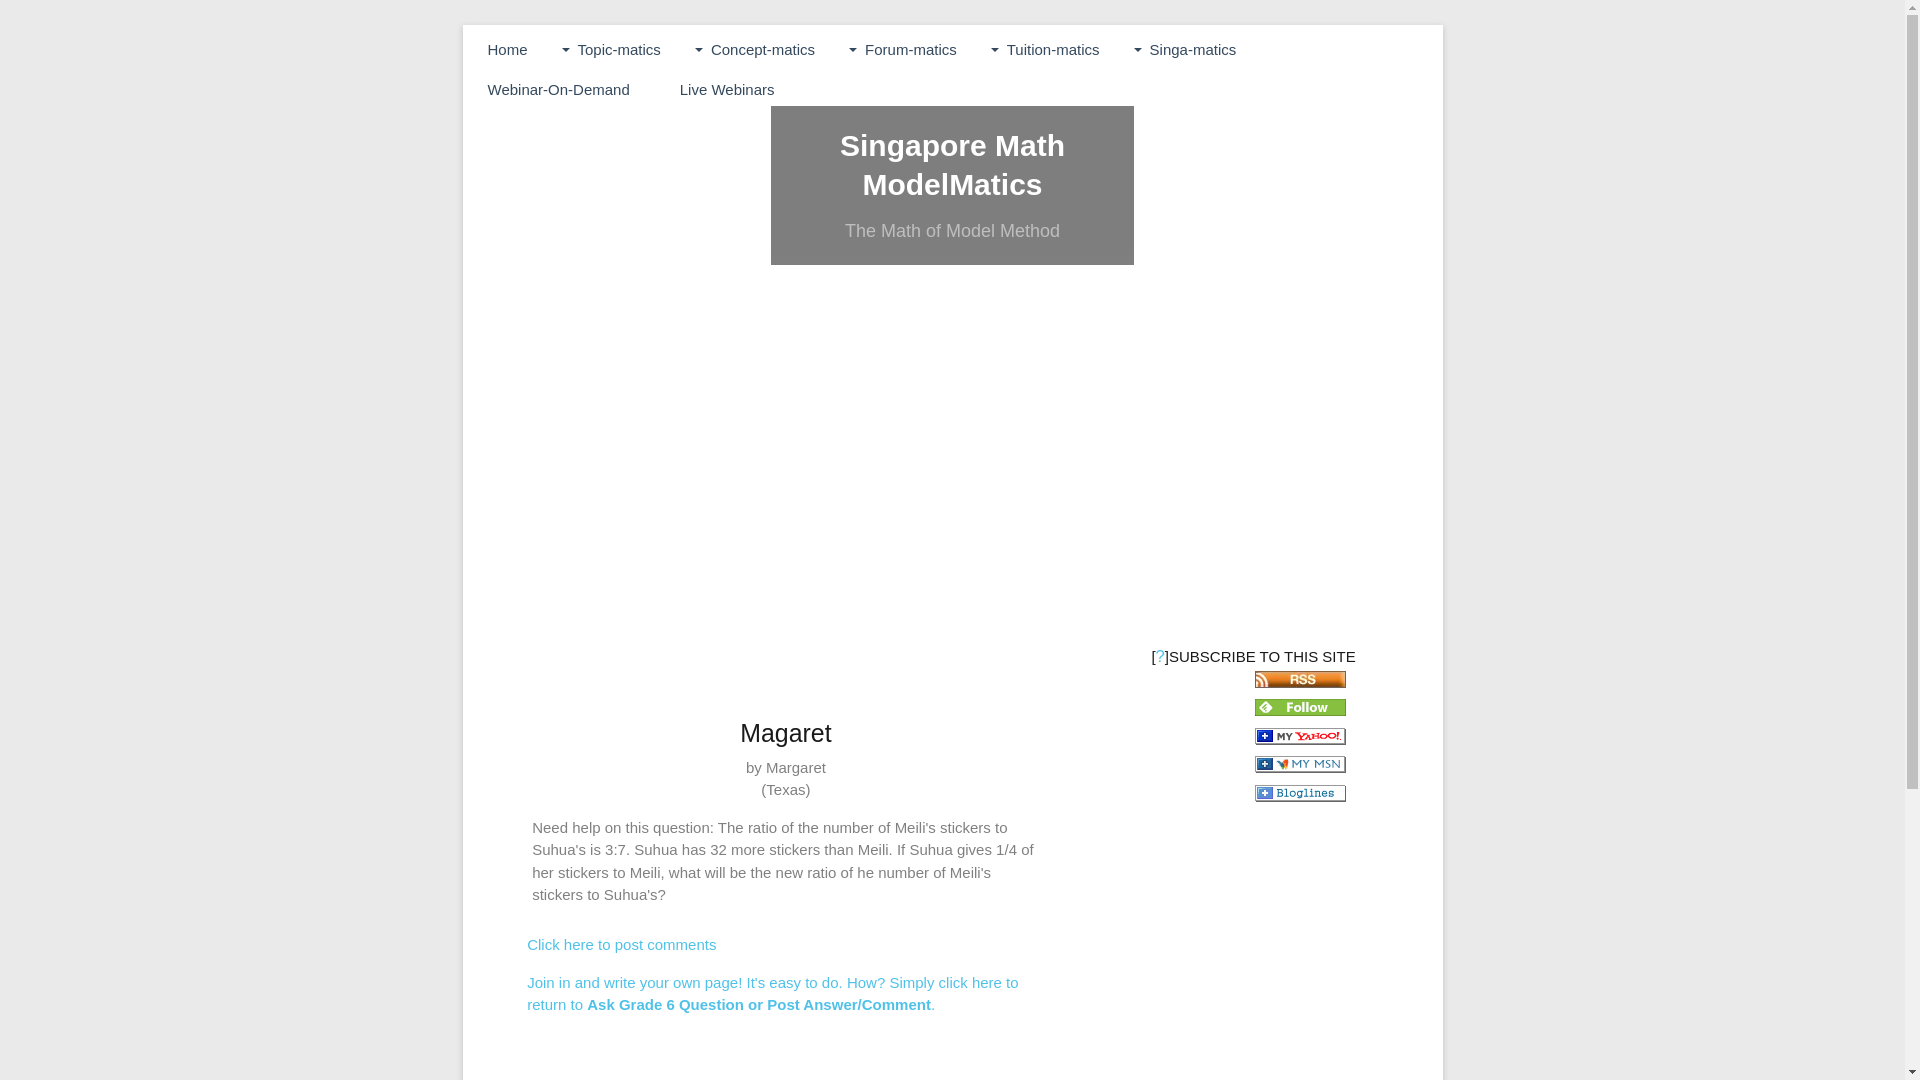  Describe the element at coordinates (507, 50) in the screenshot. I see `Home` at that location.